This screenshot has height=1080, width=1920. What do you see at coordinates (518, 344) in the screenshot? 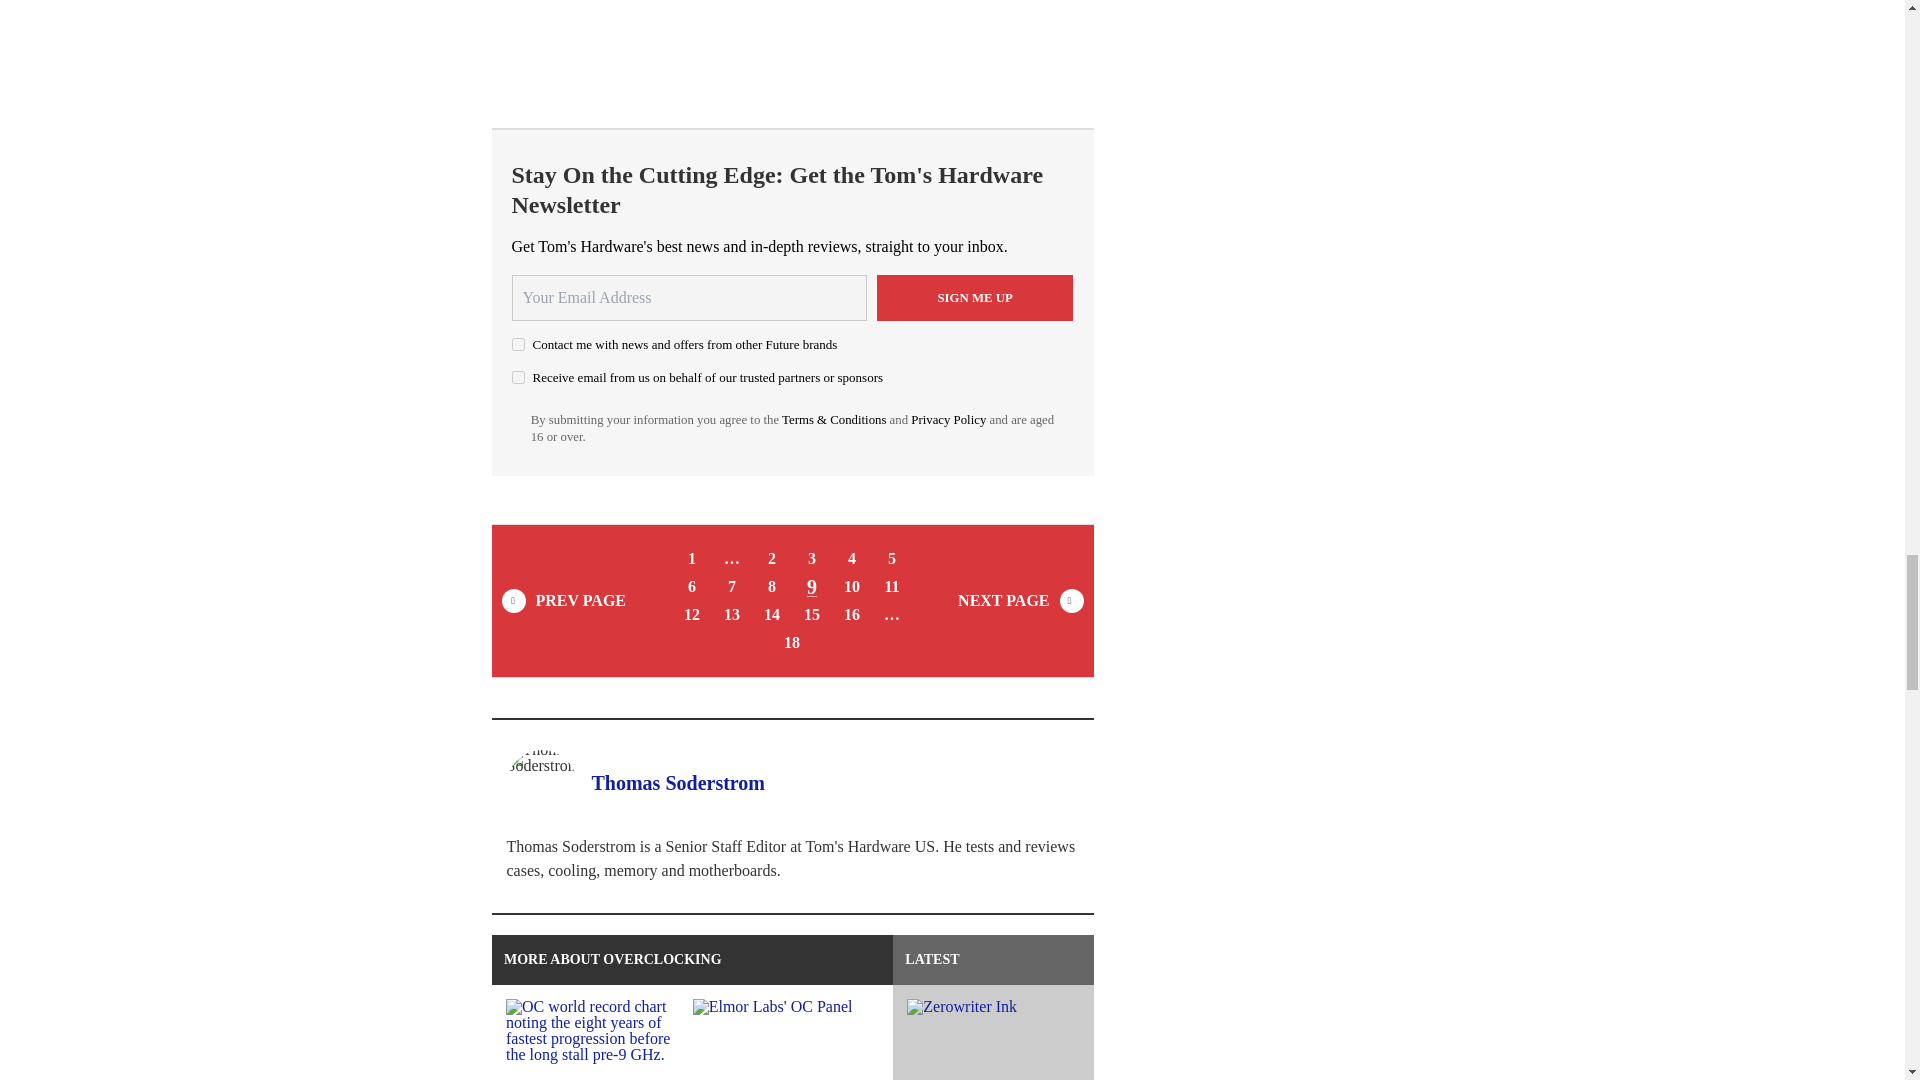
I see `on` at bounding box center [518, 344].